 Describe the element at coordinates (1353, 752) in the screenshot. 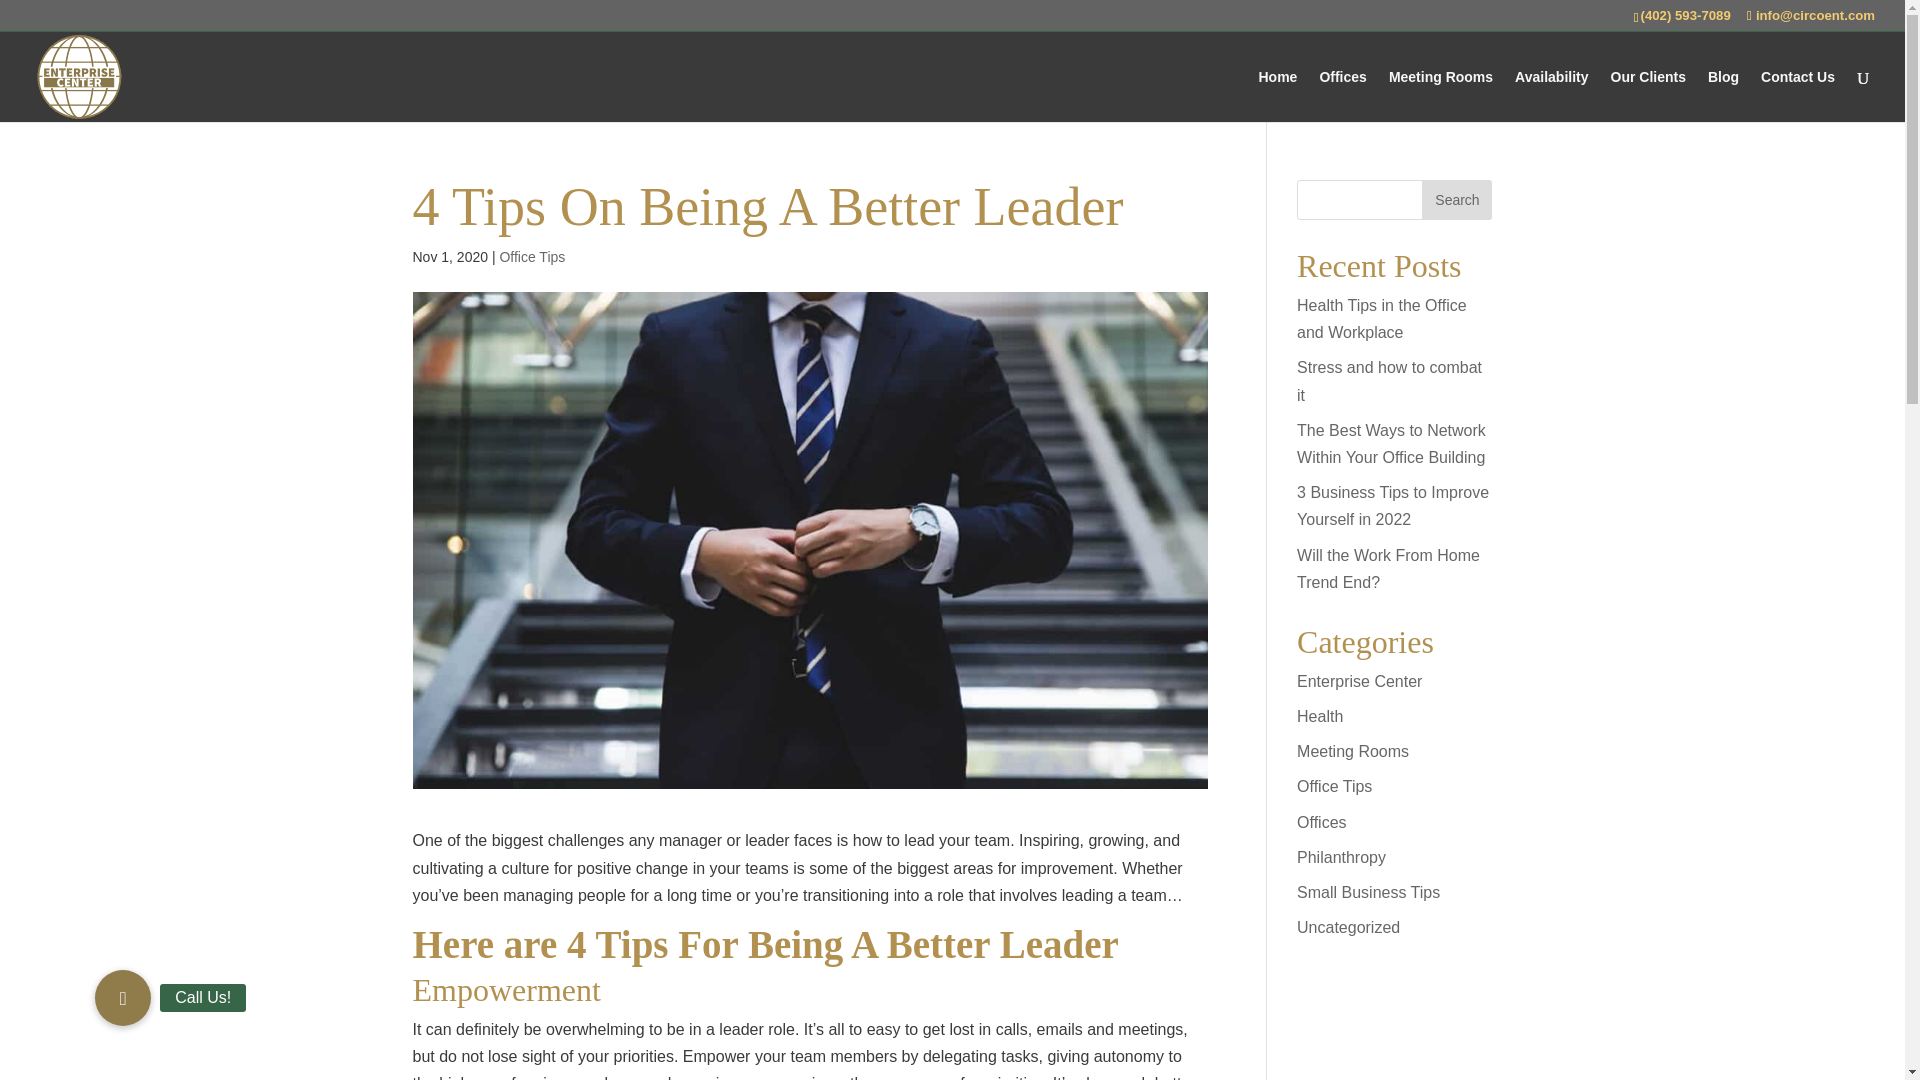

I see `Meeting Rooms` at that location.